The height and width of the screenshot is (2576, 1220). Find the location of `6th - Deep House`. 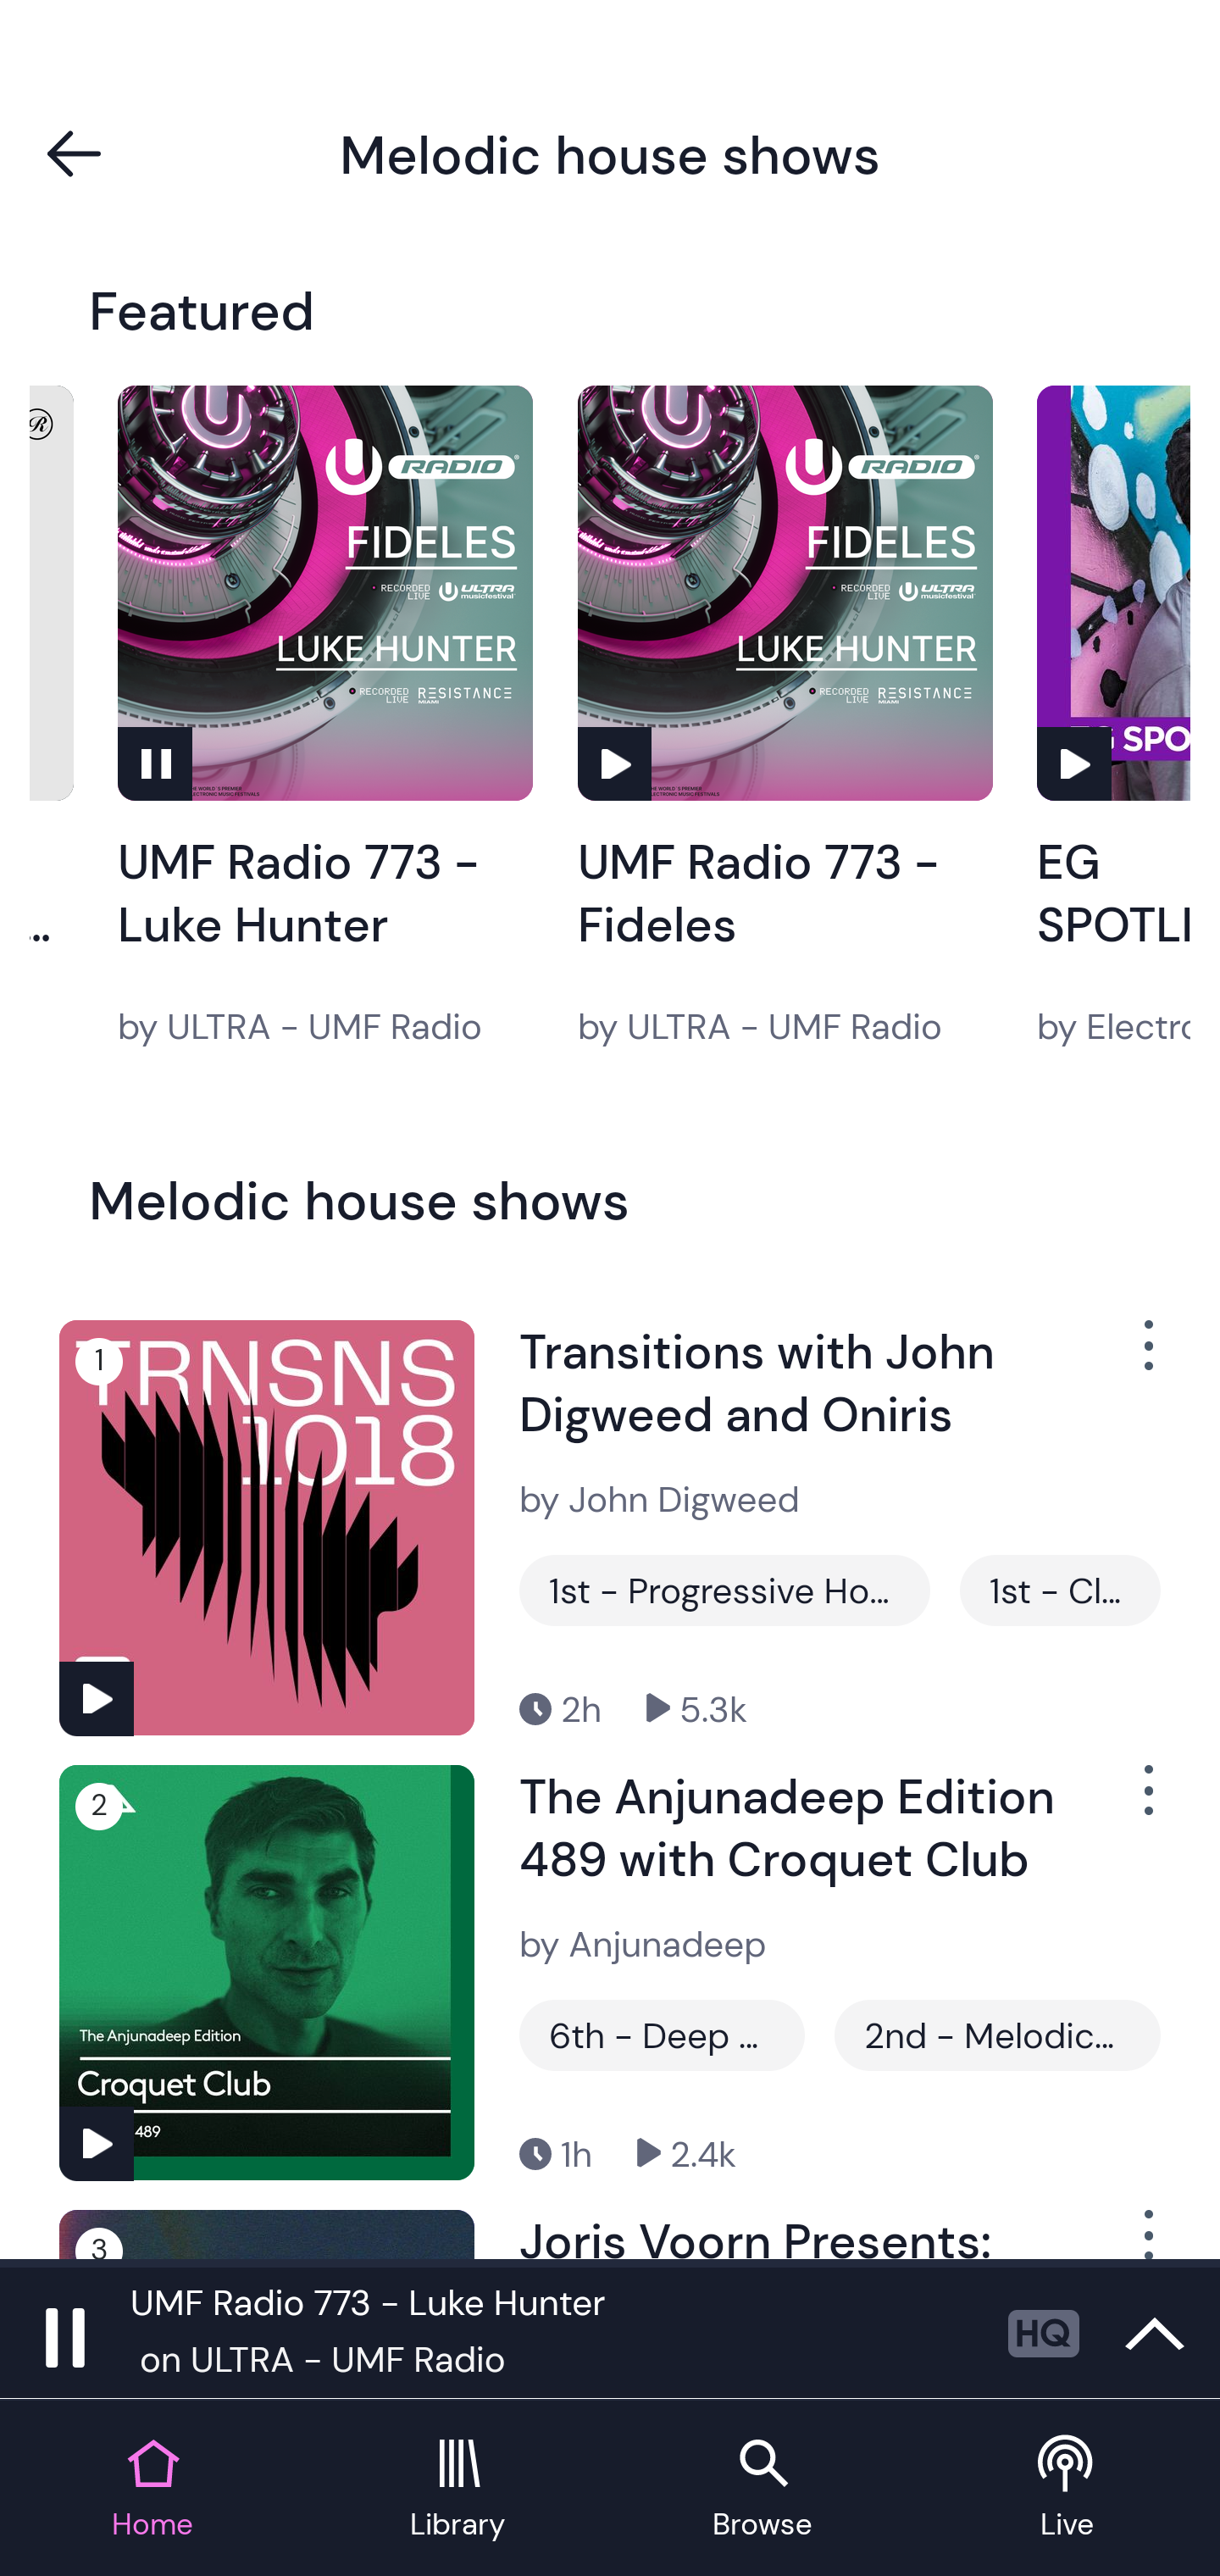

6th - Deep House is located at coordinates (663, 2035).